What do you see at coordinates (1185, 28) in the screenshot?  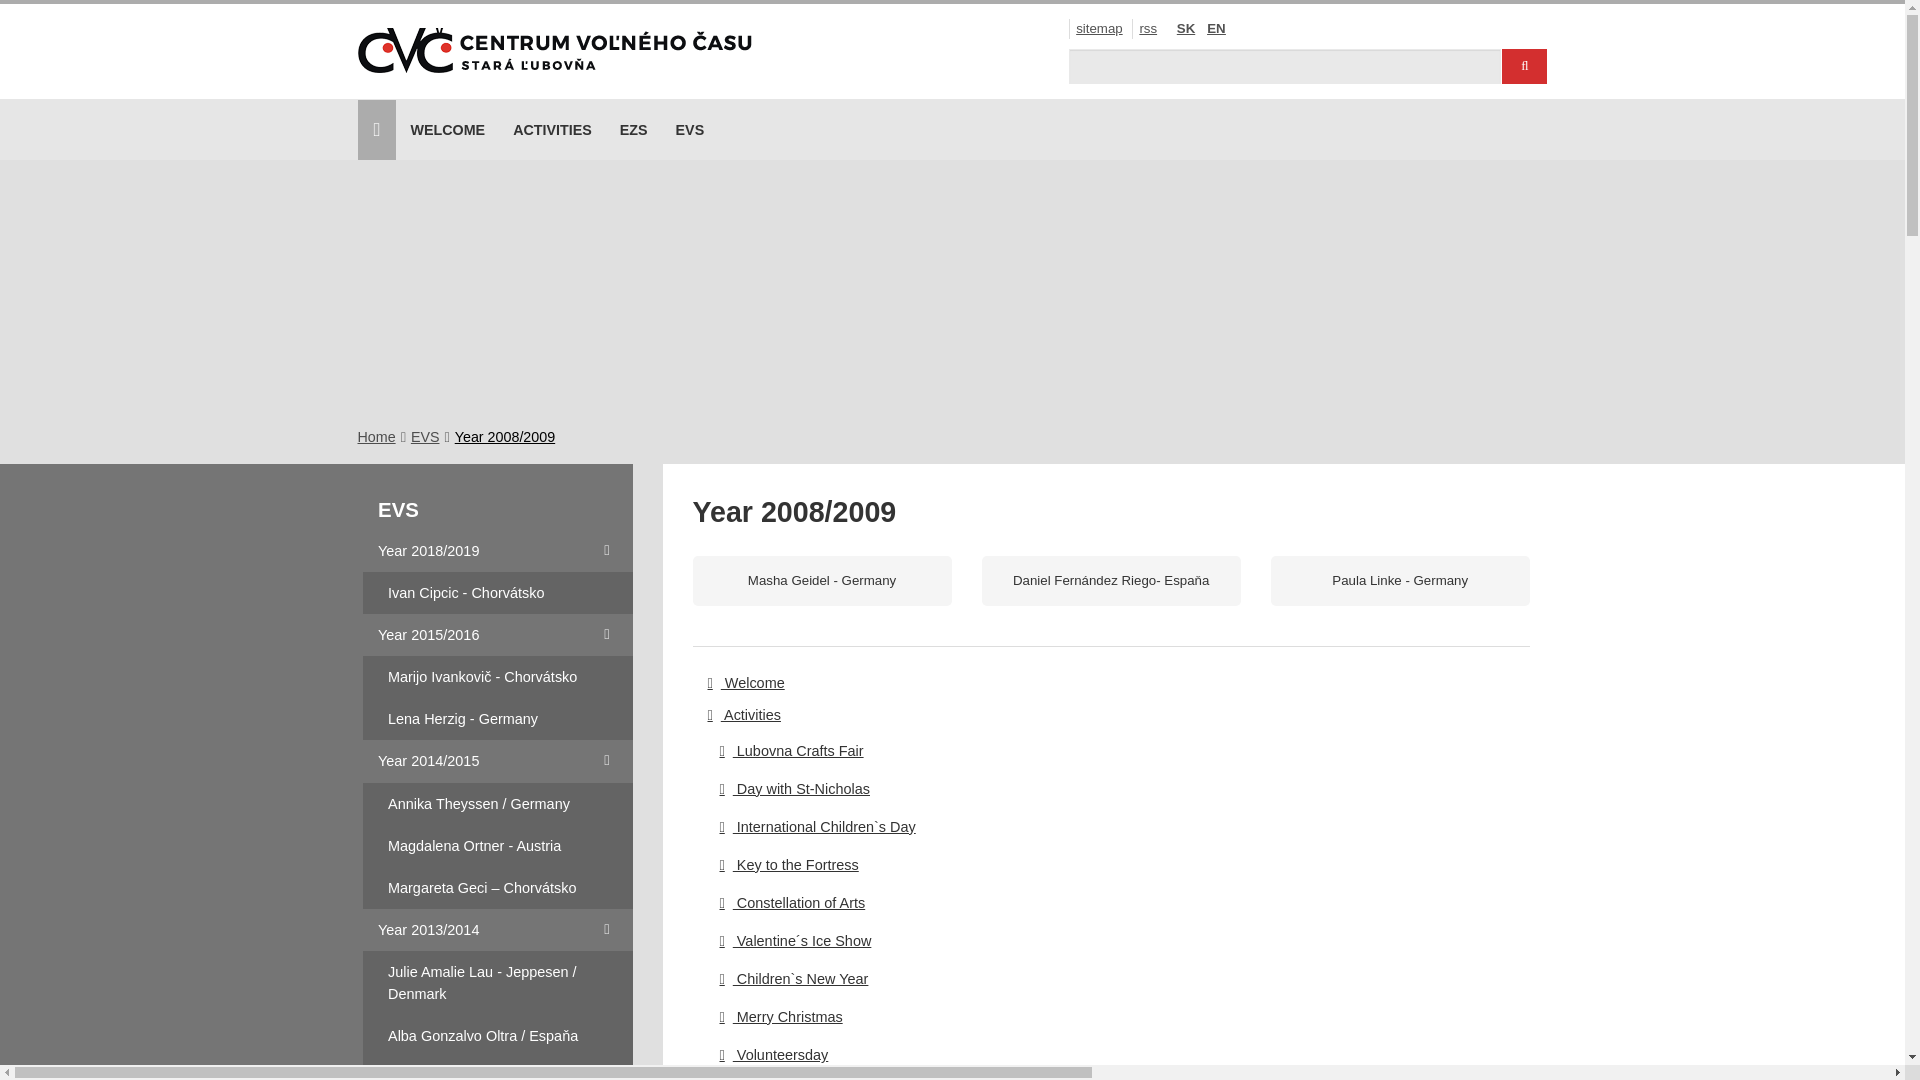 I see `Slovensky` at bounding box center [1185, 28].